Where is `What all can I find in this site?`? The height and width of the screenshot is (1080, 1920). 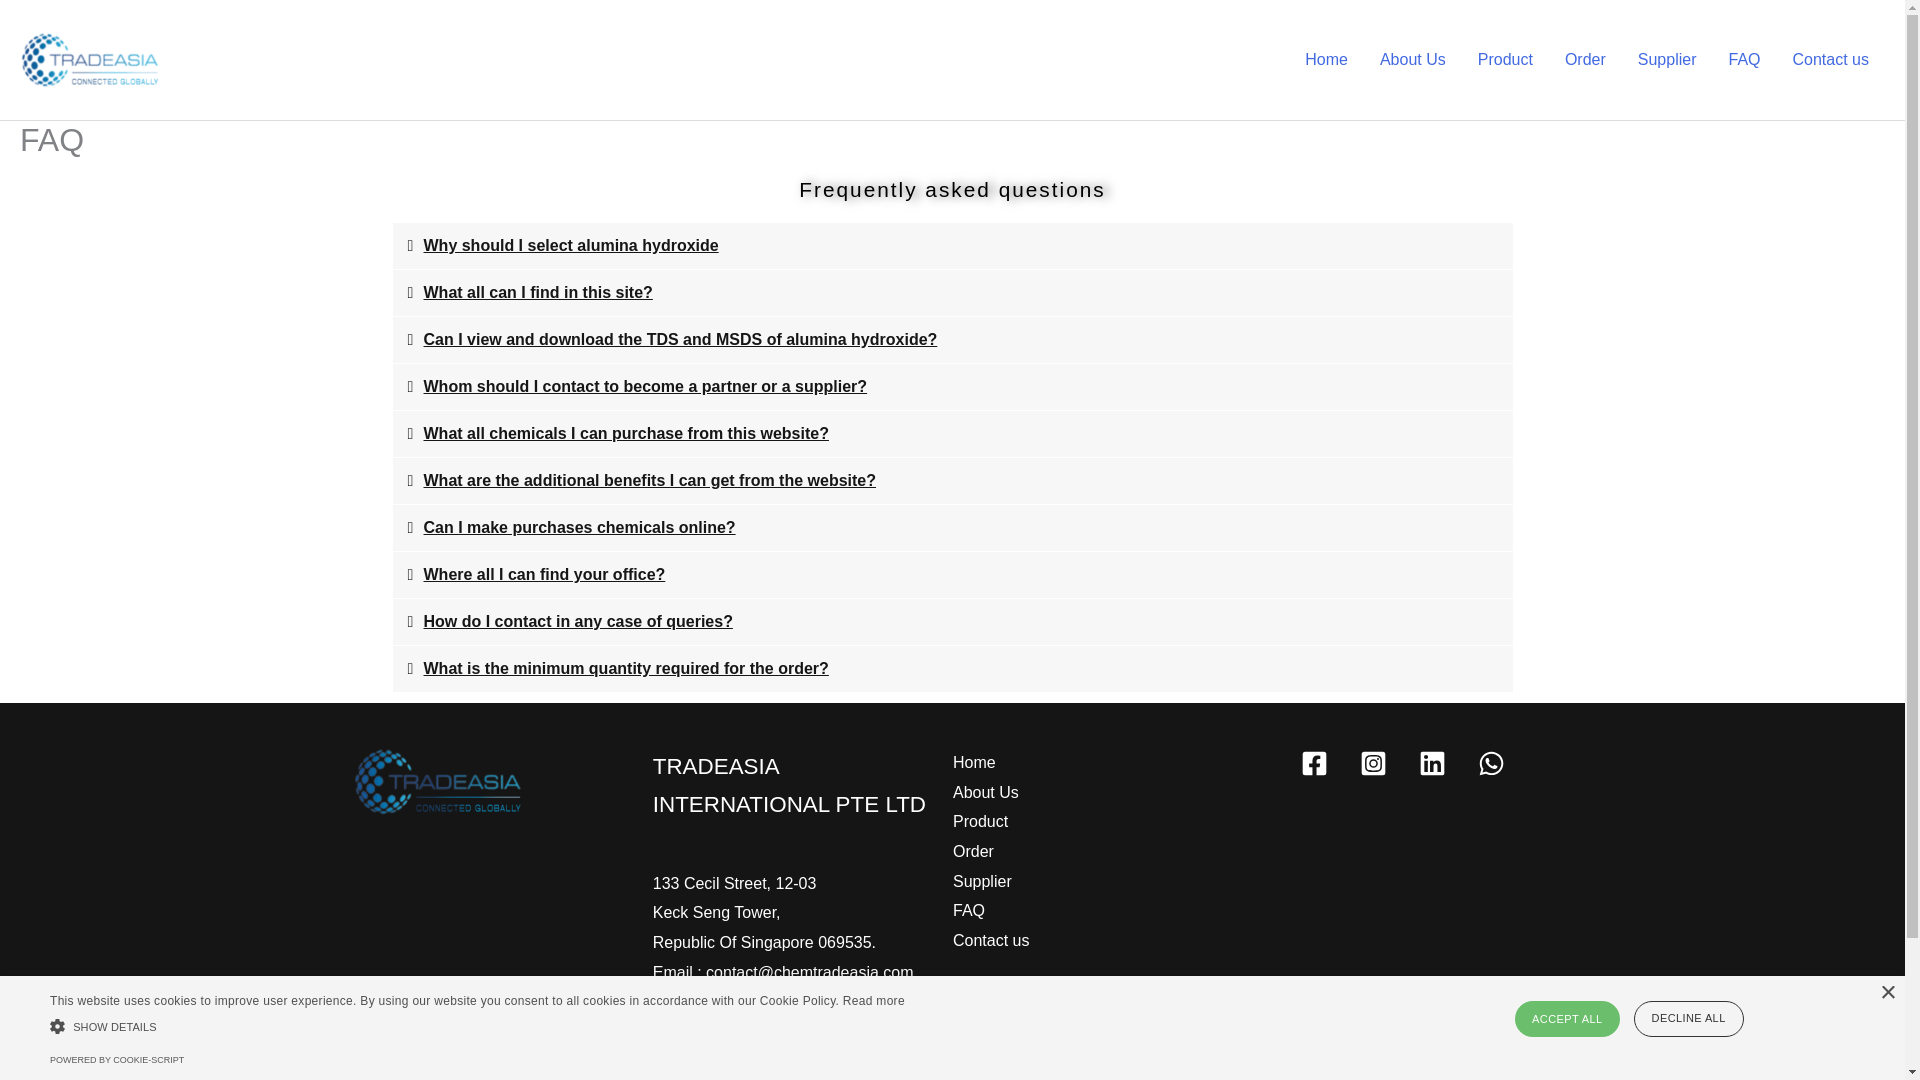
What all can I find in this site? is located at coordinates (538, 292).